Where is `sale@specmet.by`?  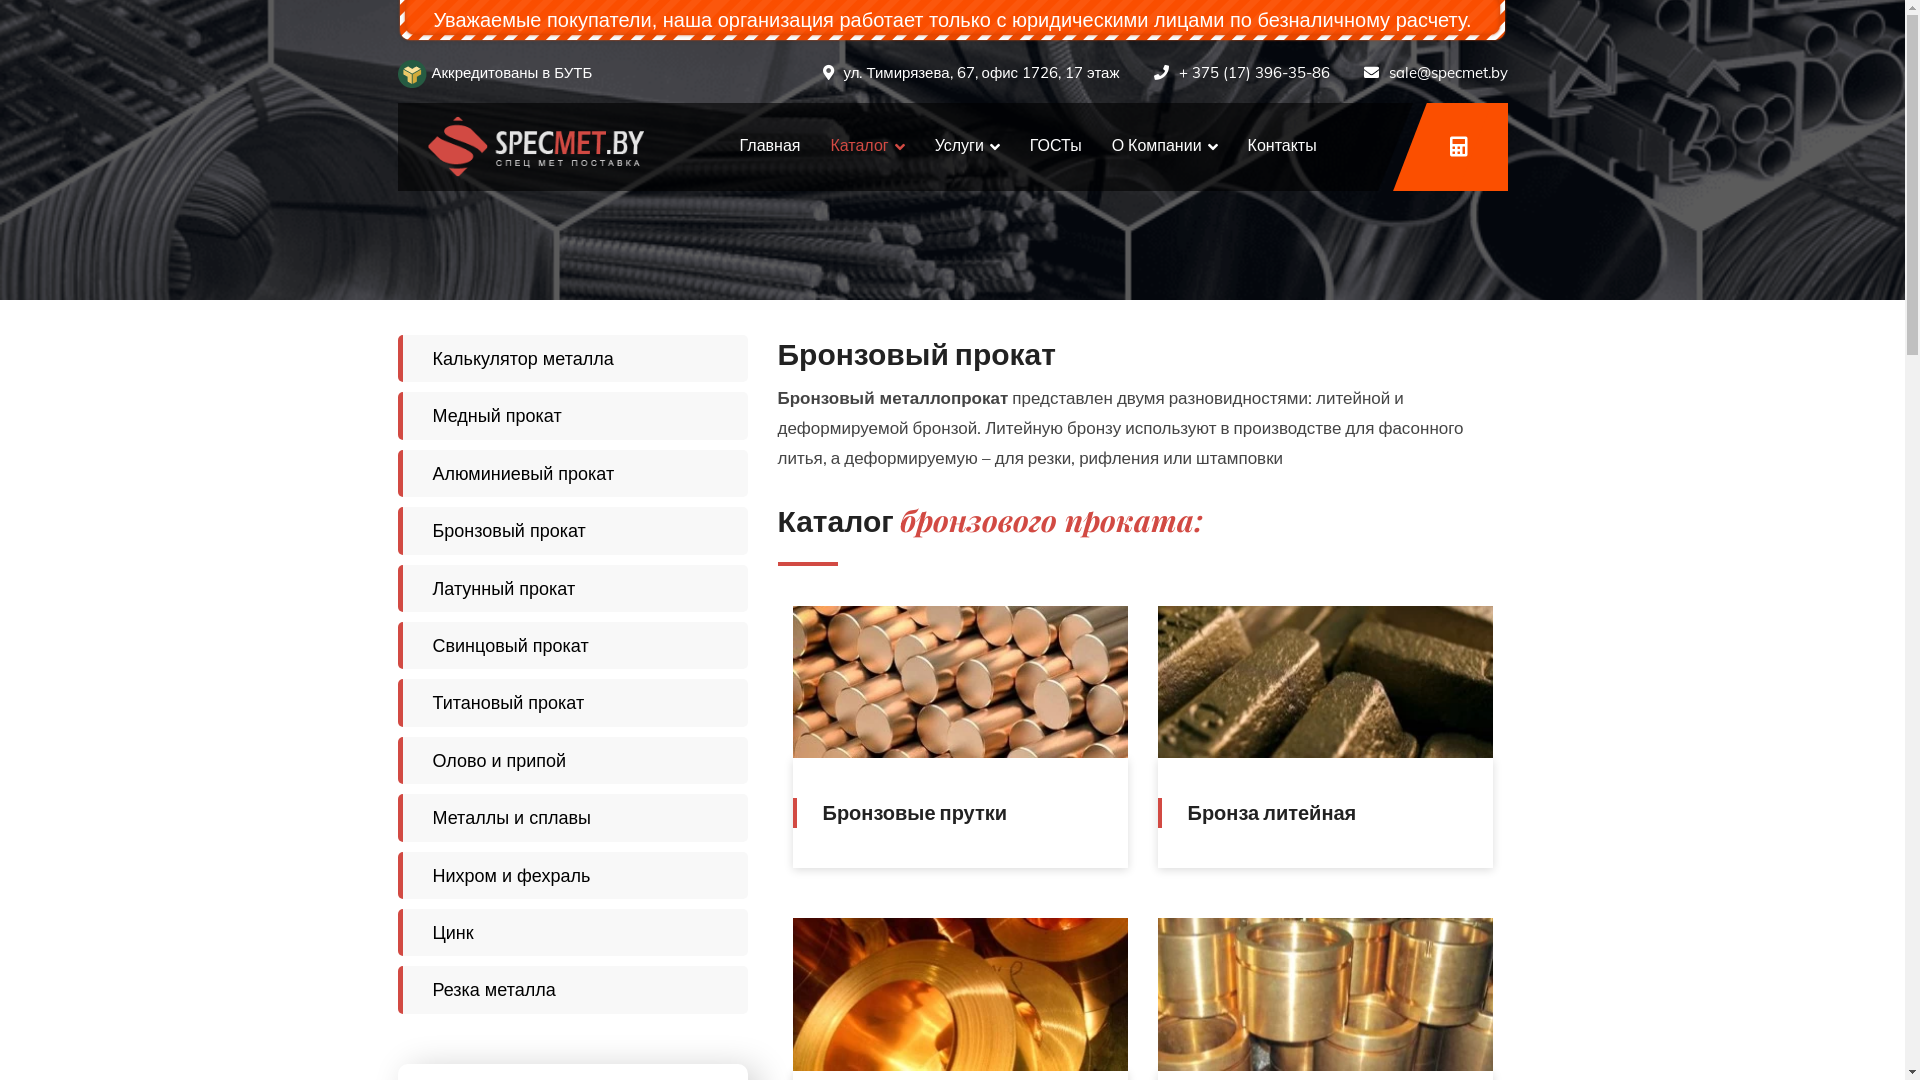
sale@specmet.by is located at coordinates (1448, 72).